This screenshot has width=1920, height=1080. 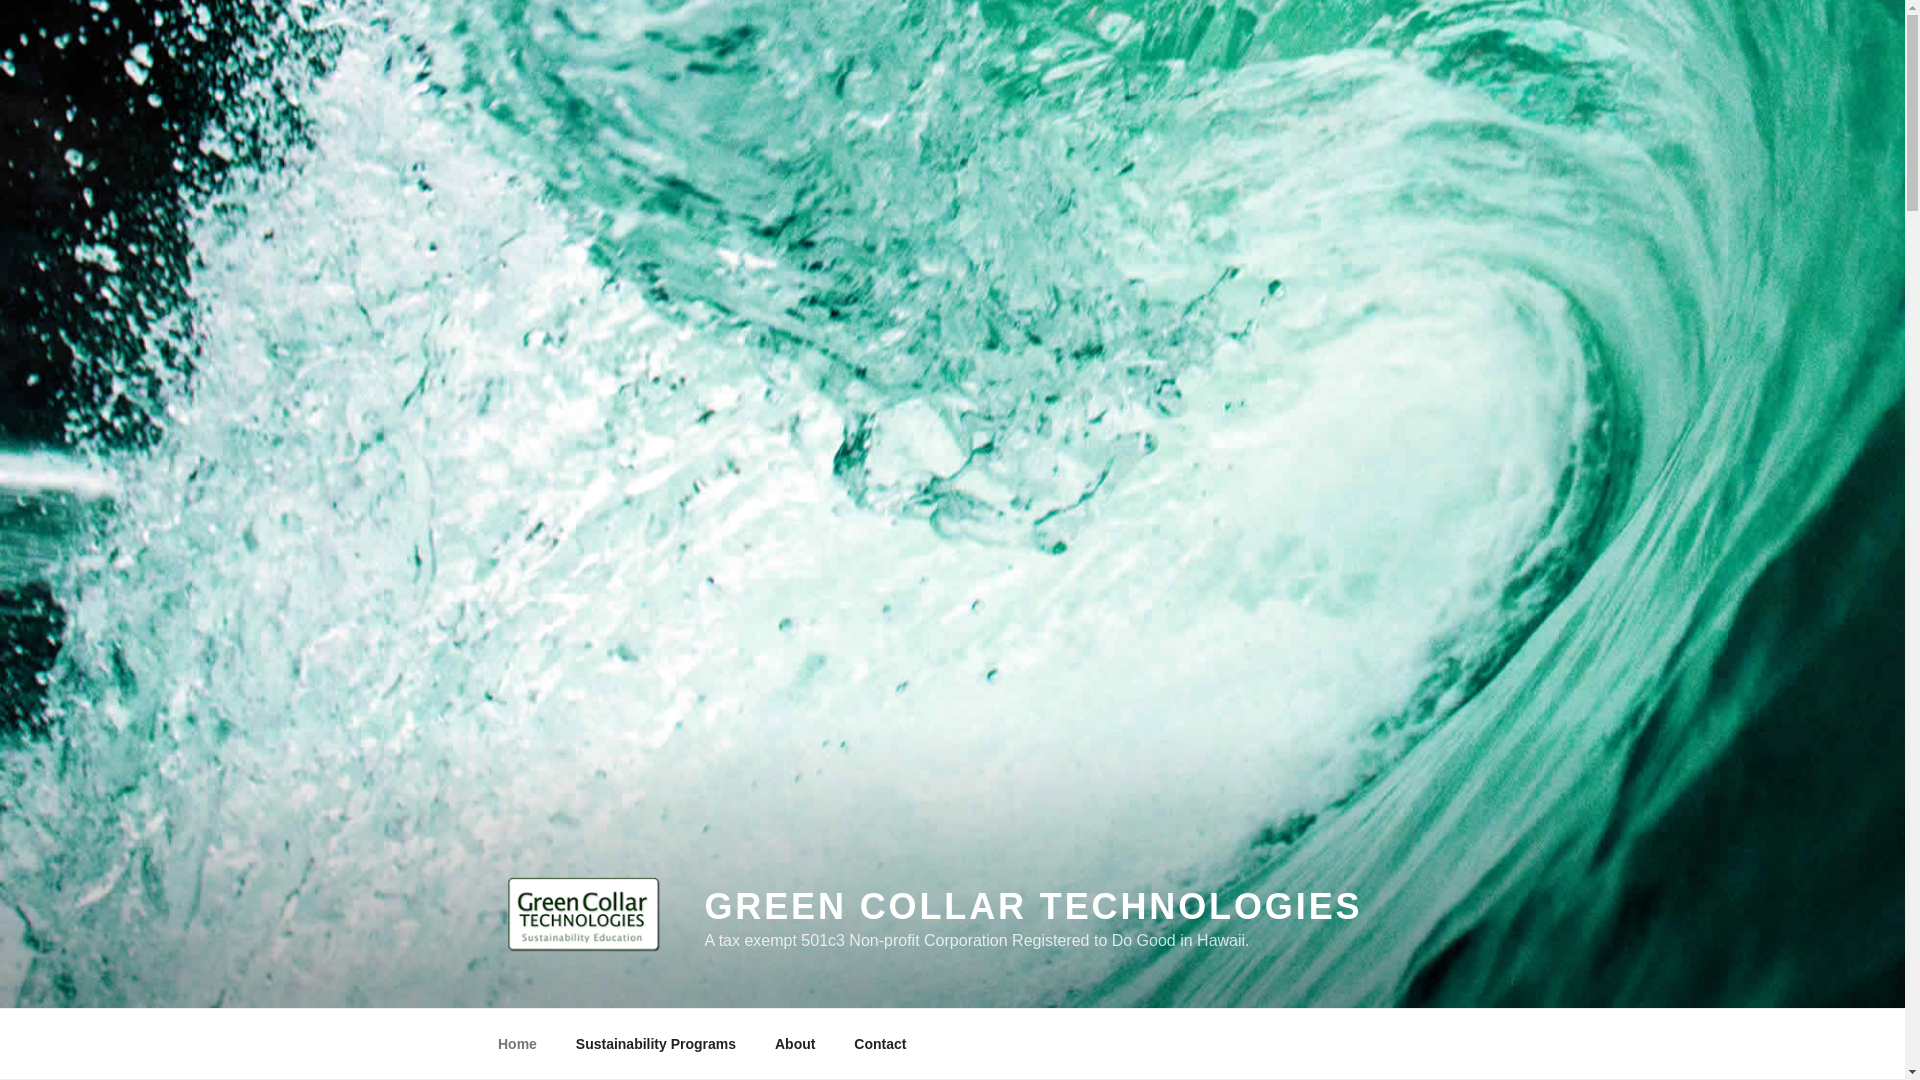 I want to click on Home, so click(x=517, y=1044).